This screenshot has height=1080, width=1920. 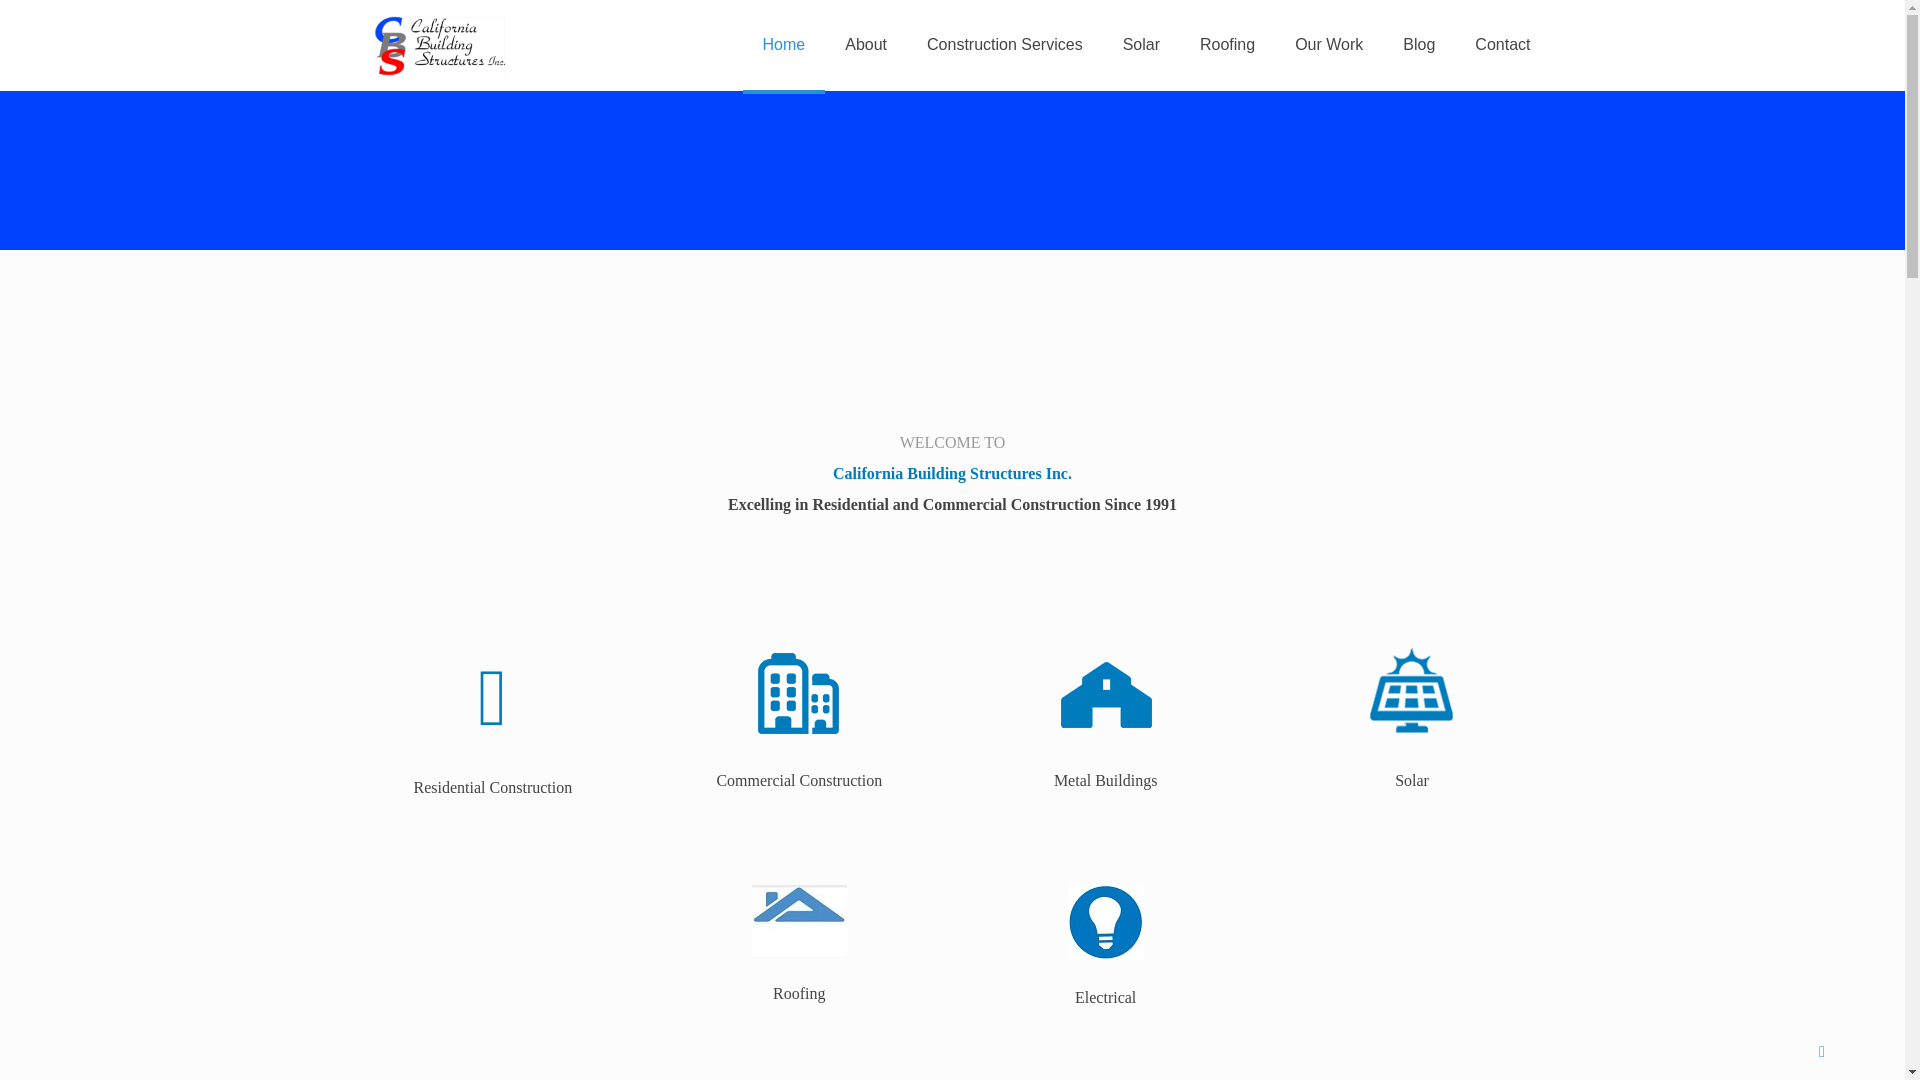 What do you see at coordinates (1227, 44) in the screenshot?
I see `Roofing` at bounding box center [1227, 44].